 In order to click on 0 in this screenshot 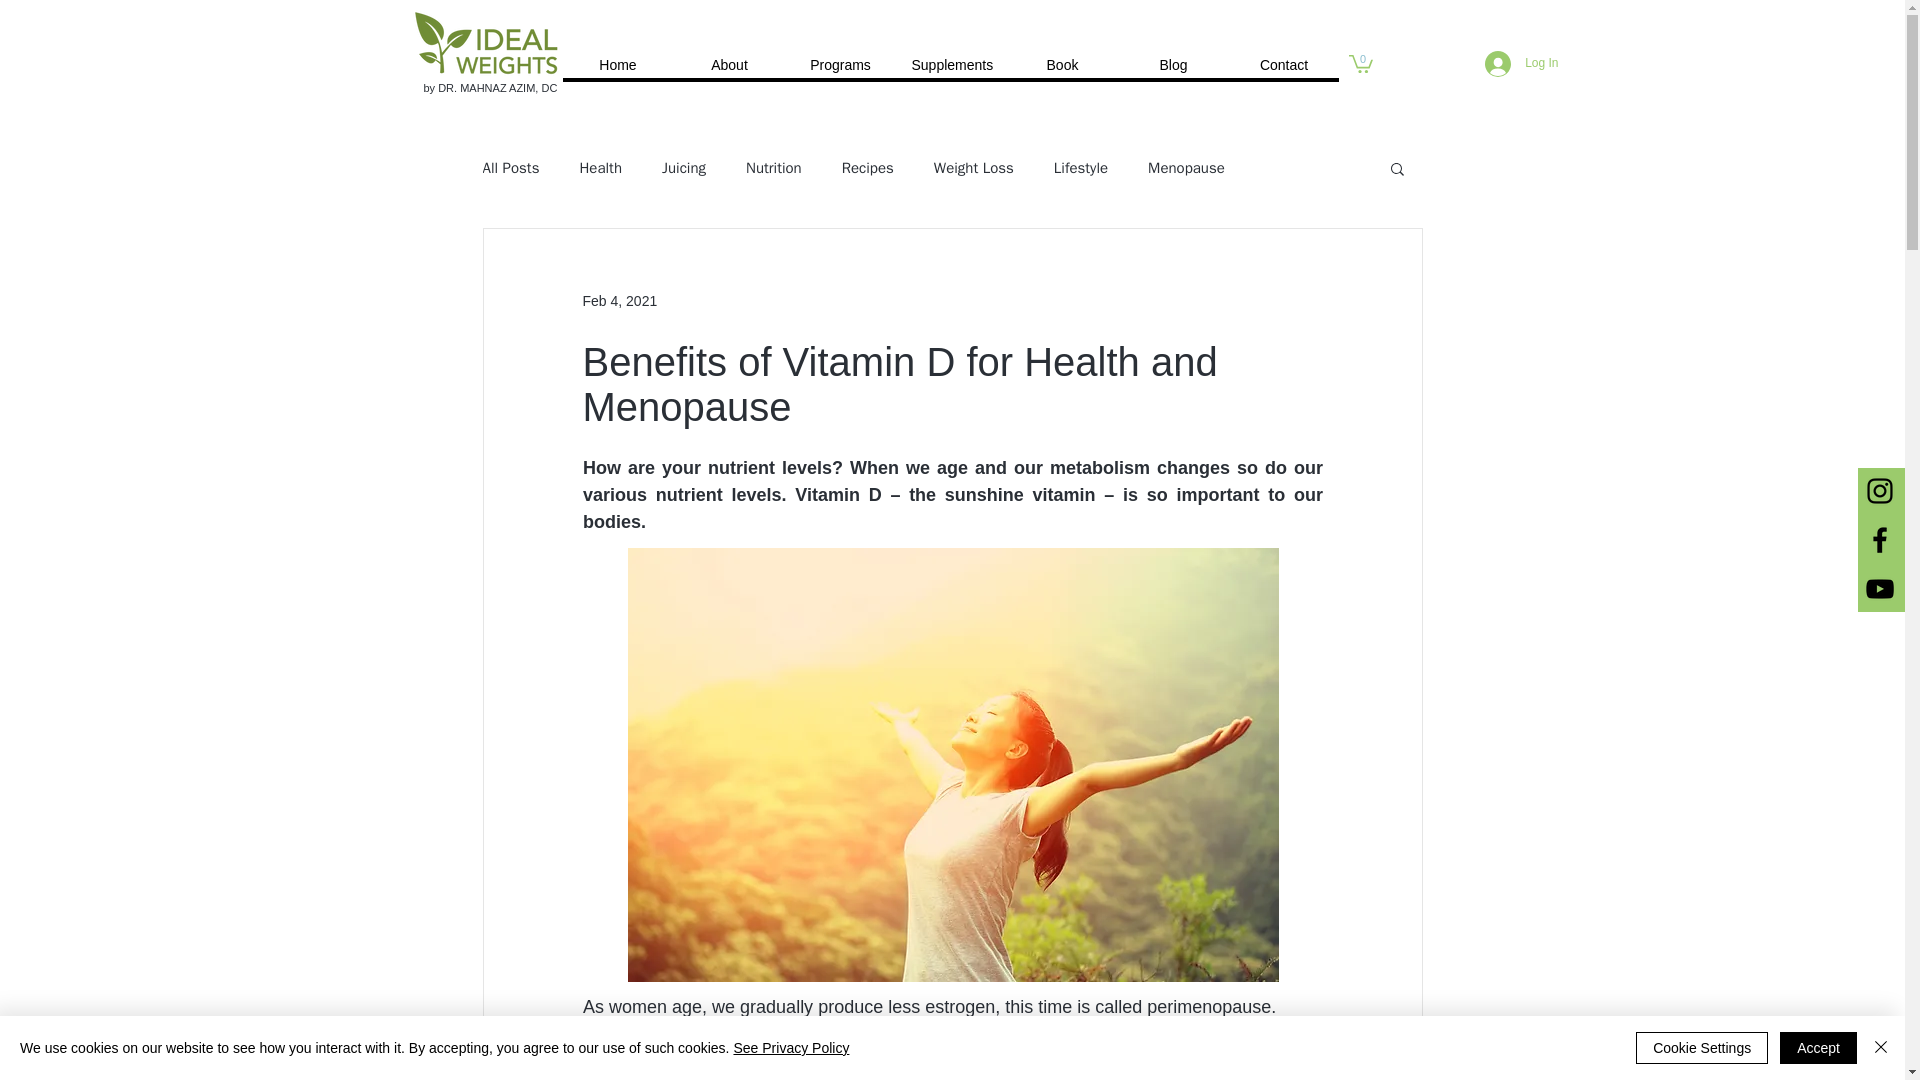, I will do `click(1360, 62)`.